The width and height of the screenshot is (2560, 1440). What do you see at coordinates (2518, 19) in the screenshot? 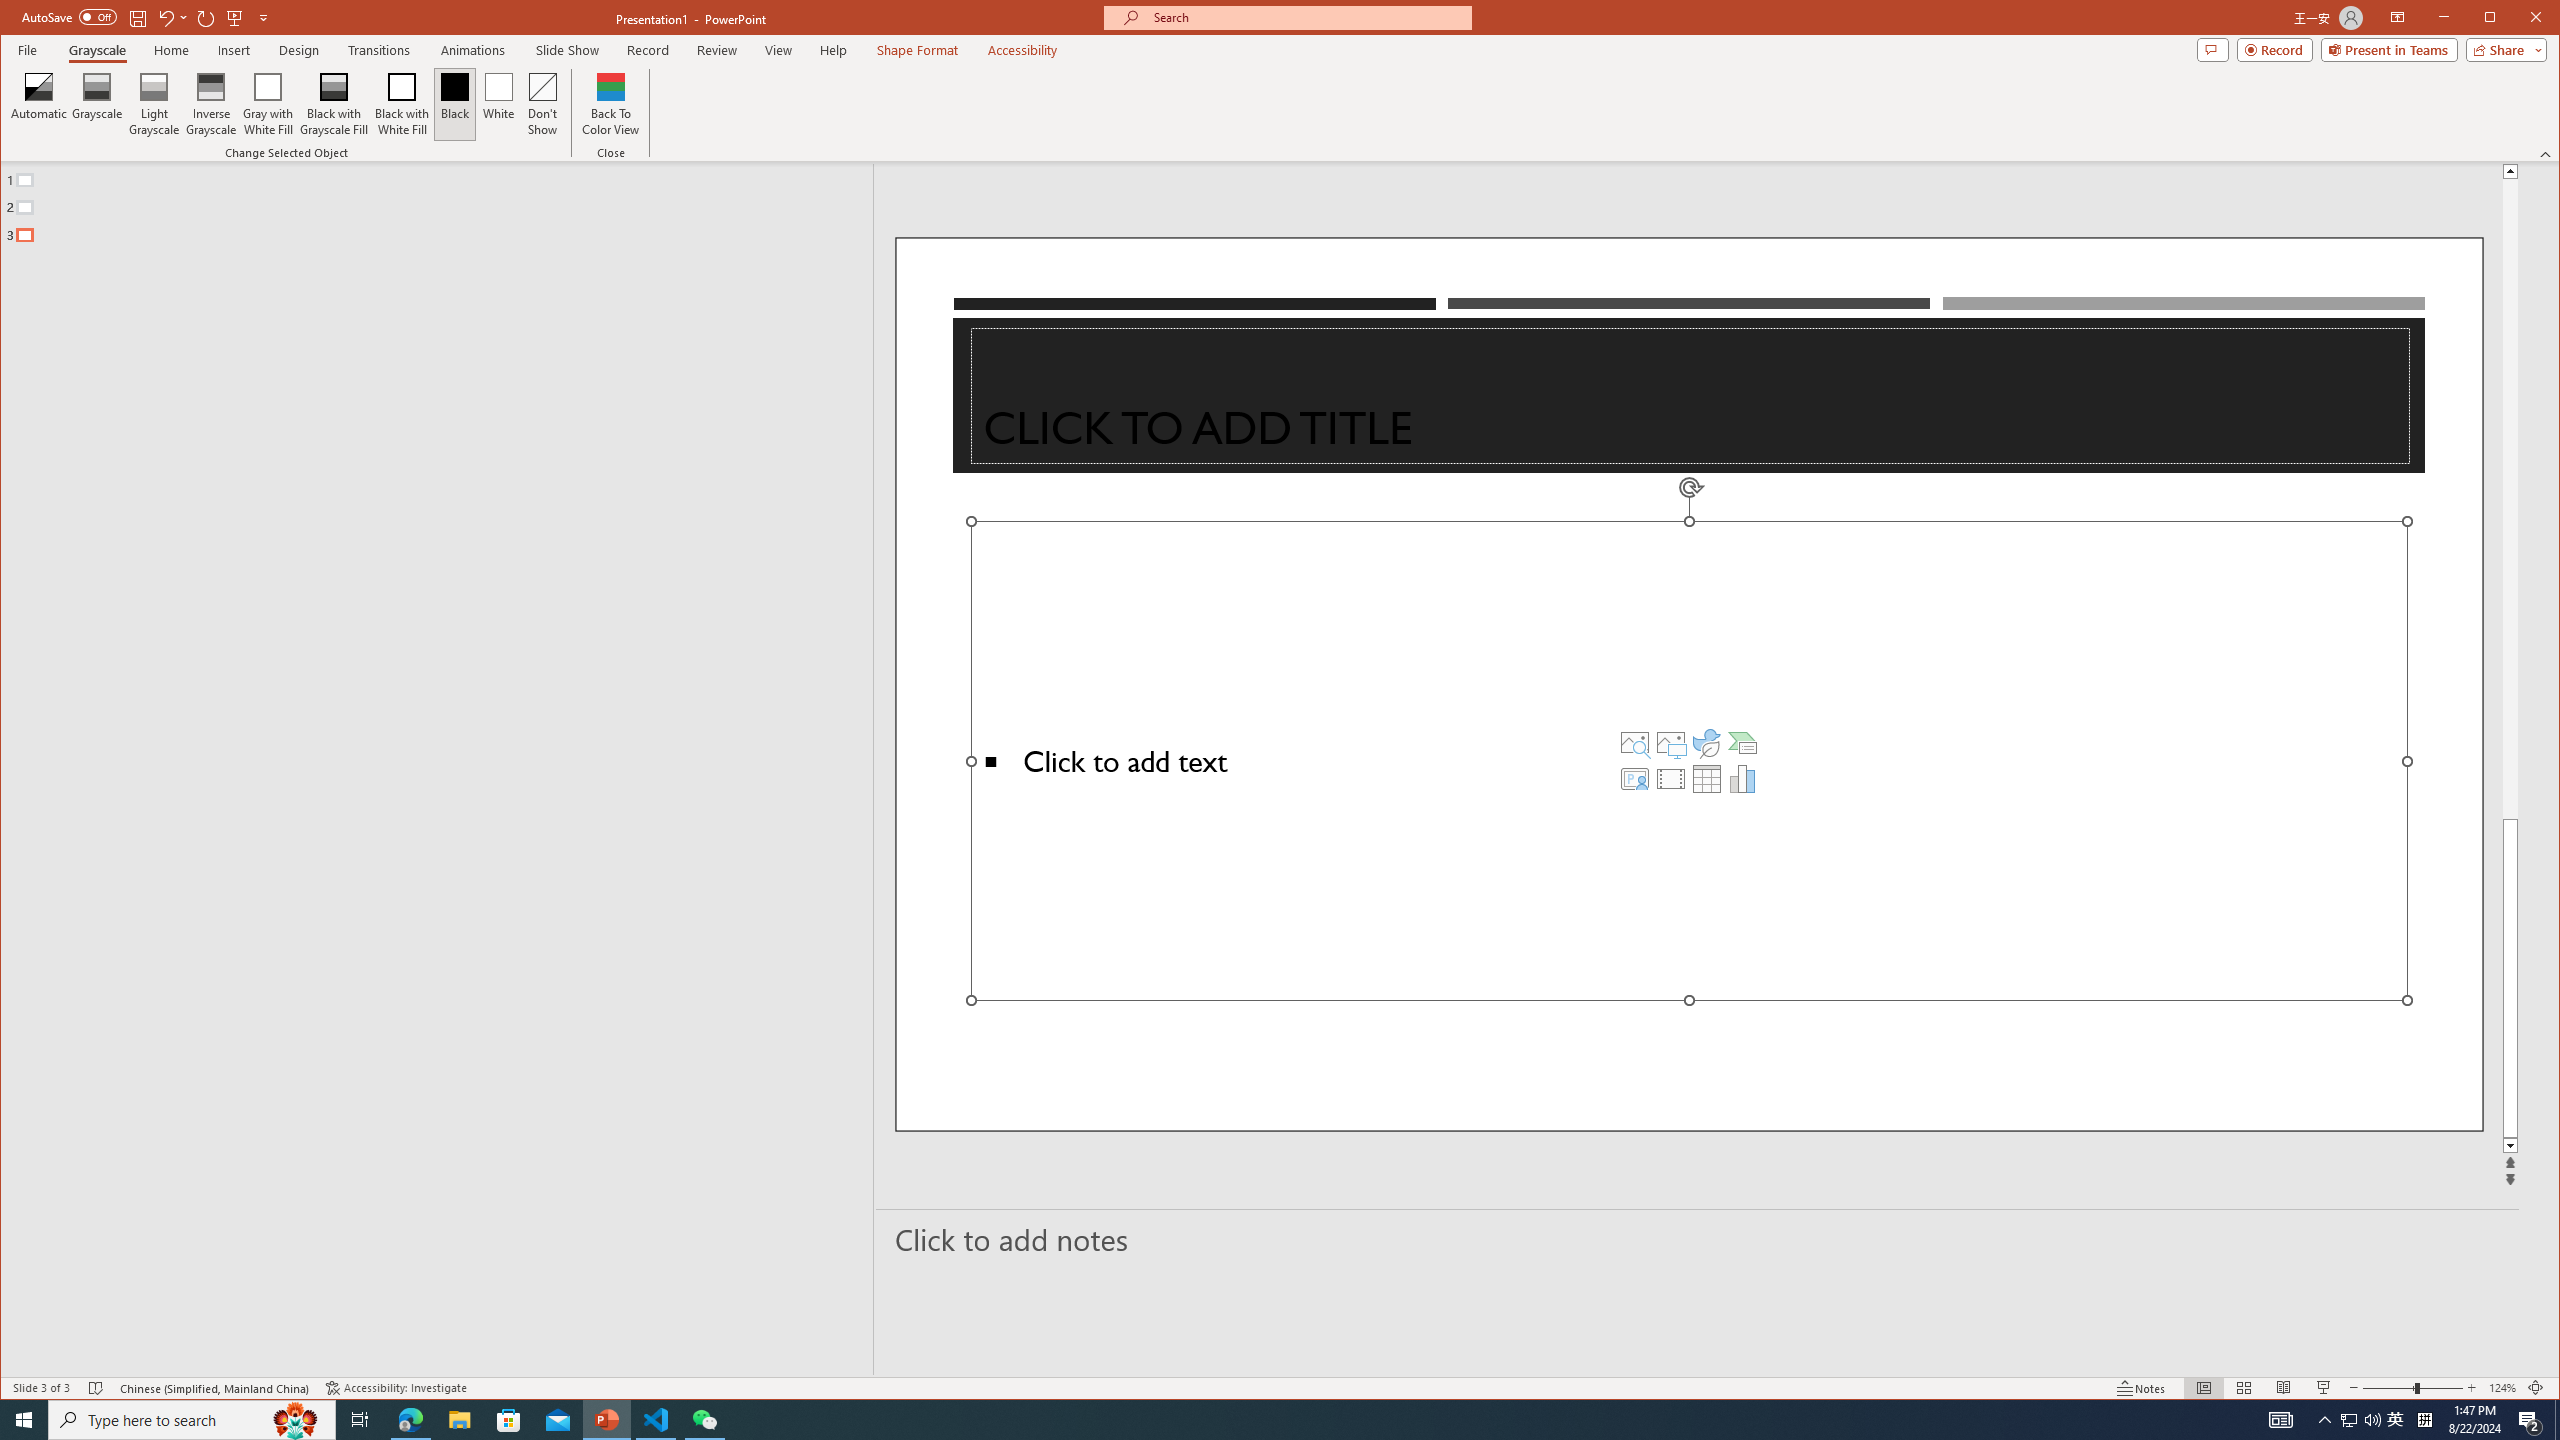
I see `Maximize` at bounding box center [2518, 19].